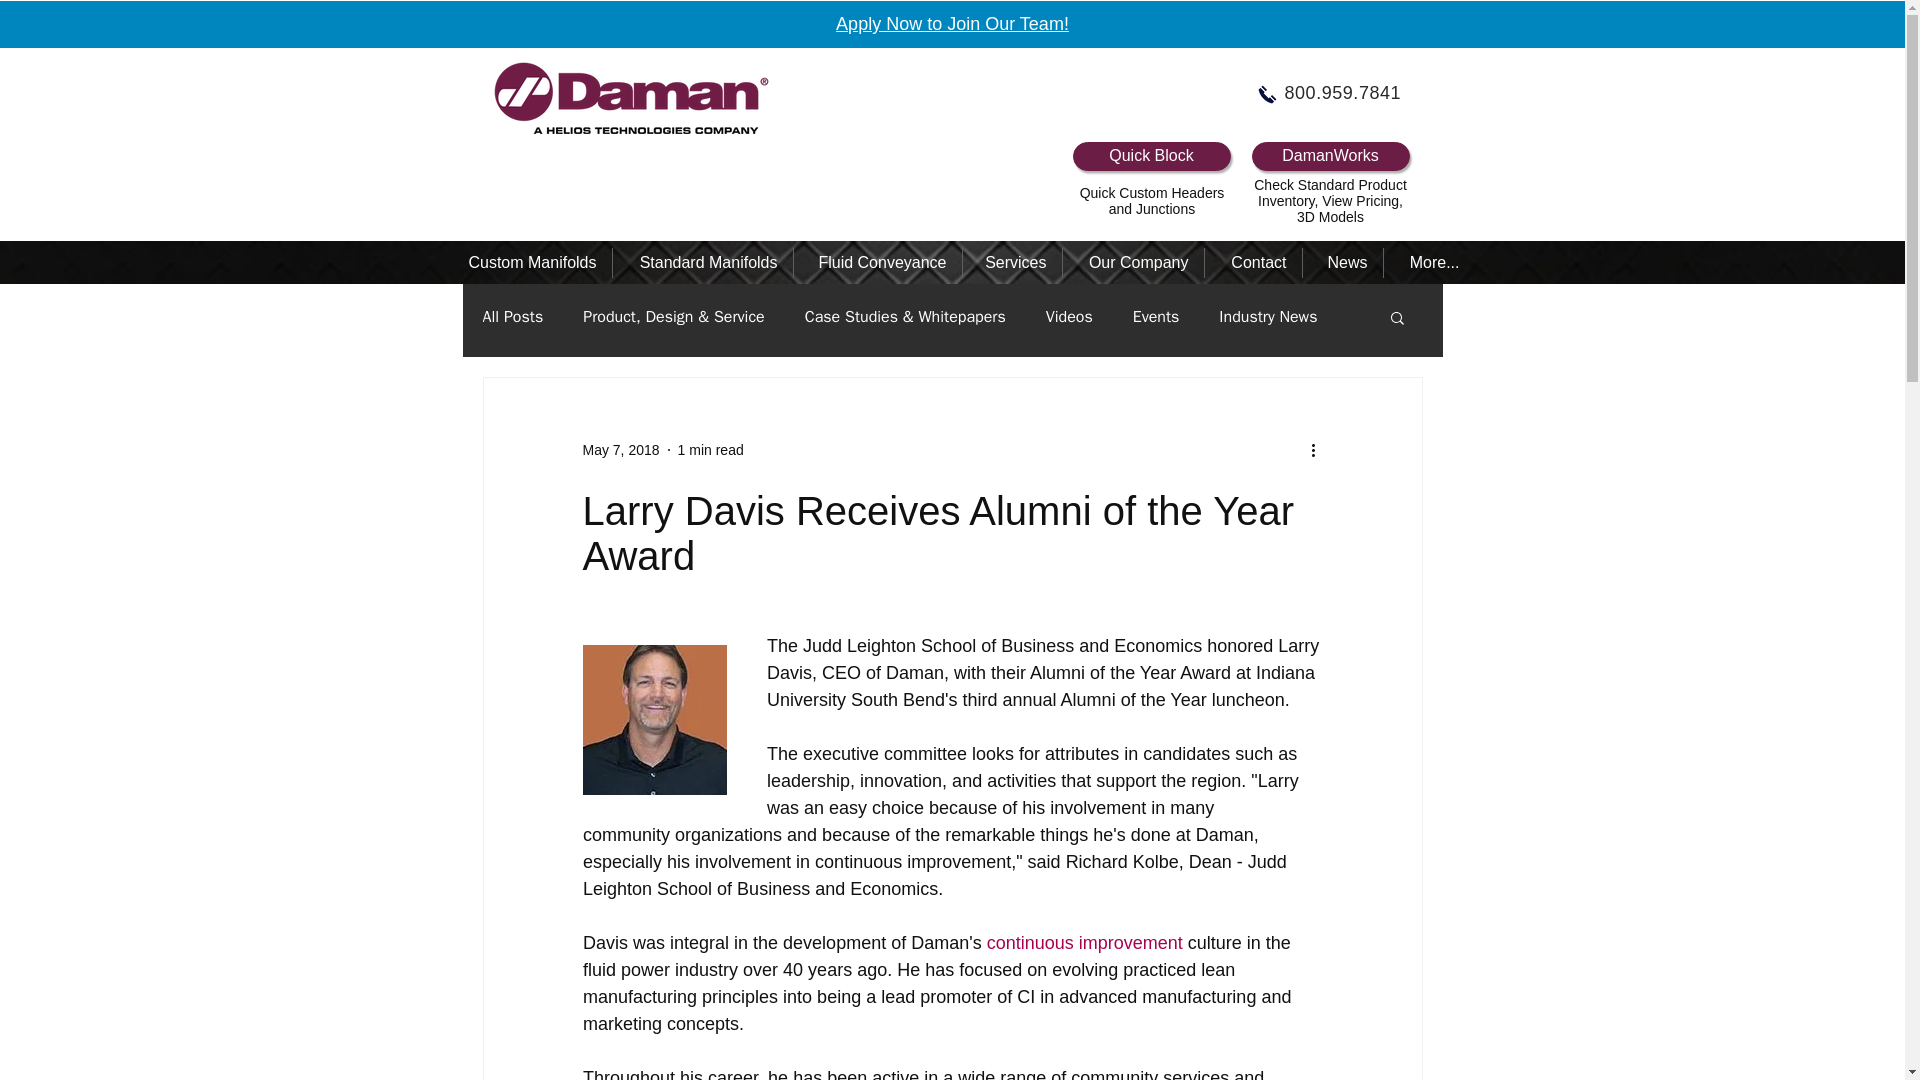 This screenshot has height=1080, width=1920. What do you see at coordinates (524, 262) in the screenshot?
I see `Custom Manifolds` at bounding box center [524, 262].